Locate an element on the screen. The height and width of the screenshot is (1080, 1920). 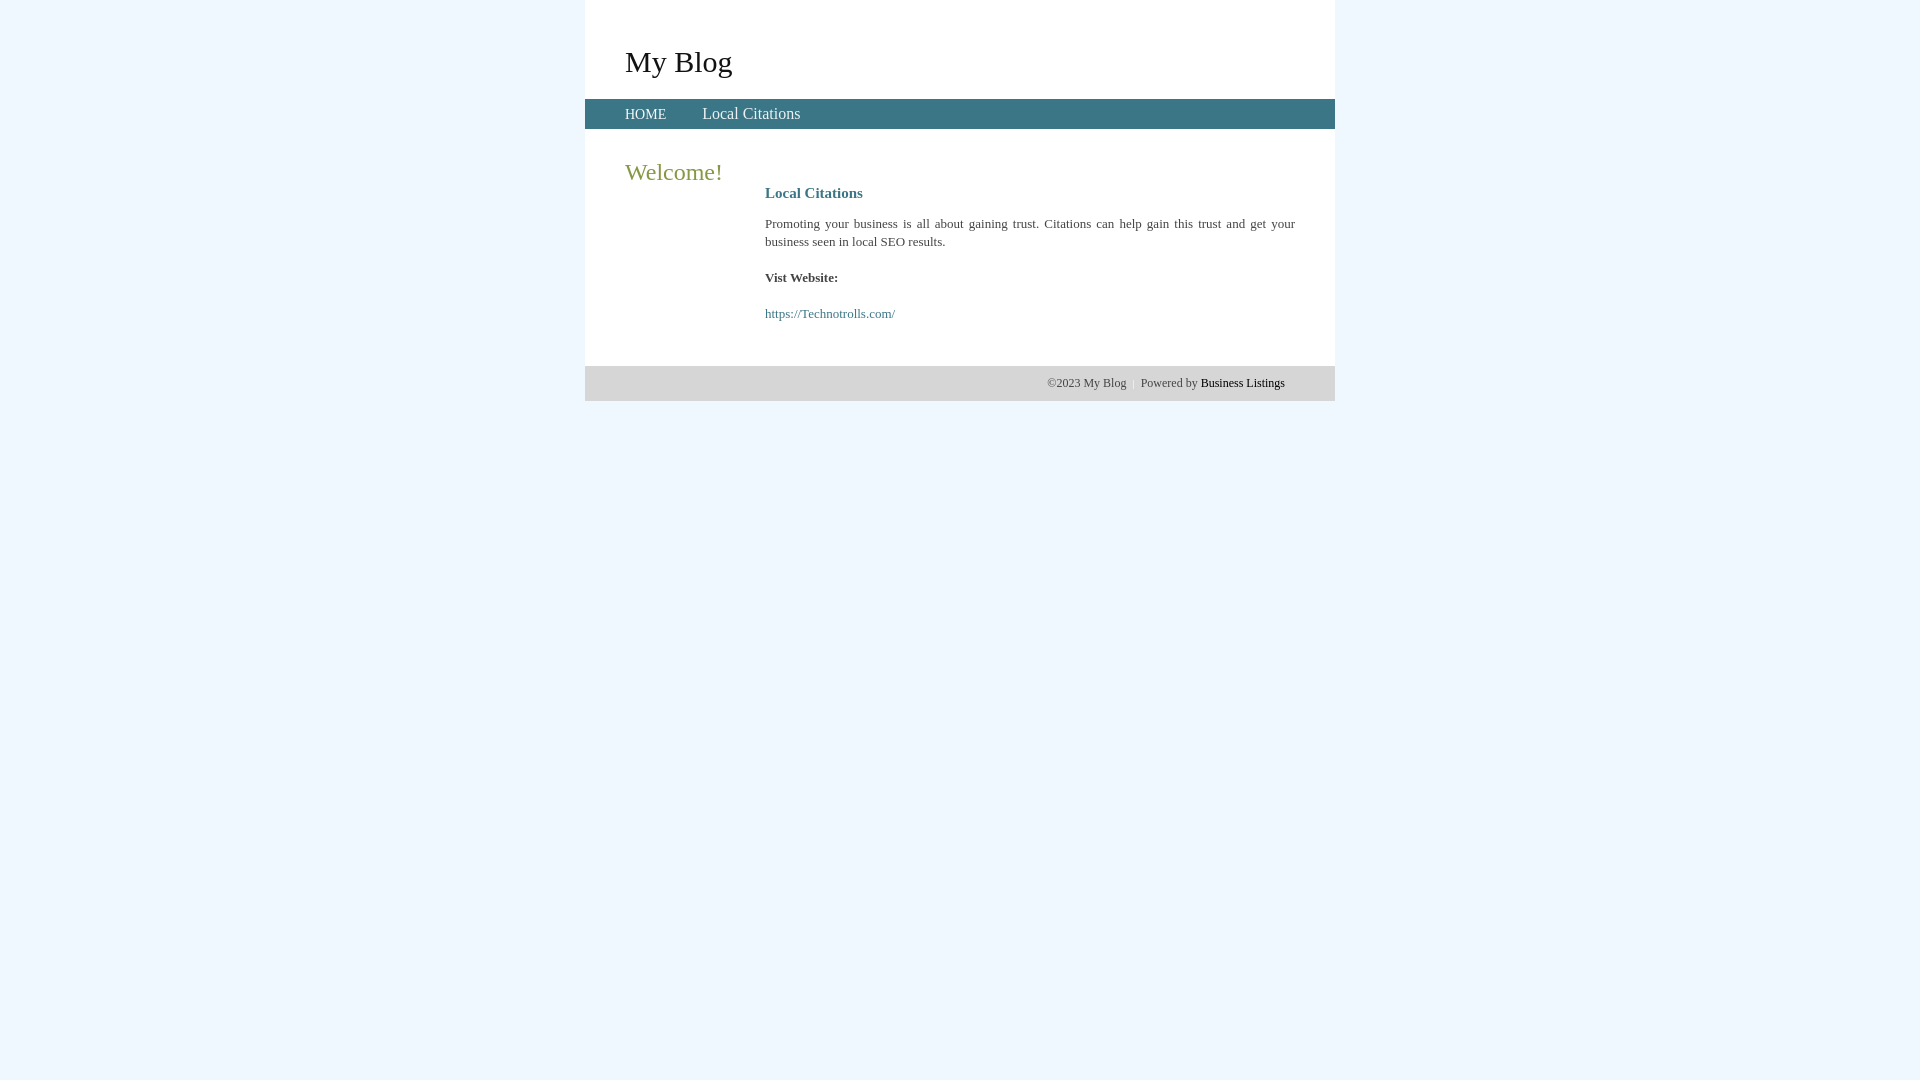
https://Technotrolls.com/ is located at coordinates (830, 314).